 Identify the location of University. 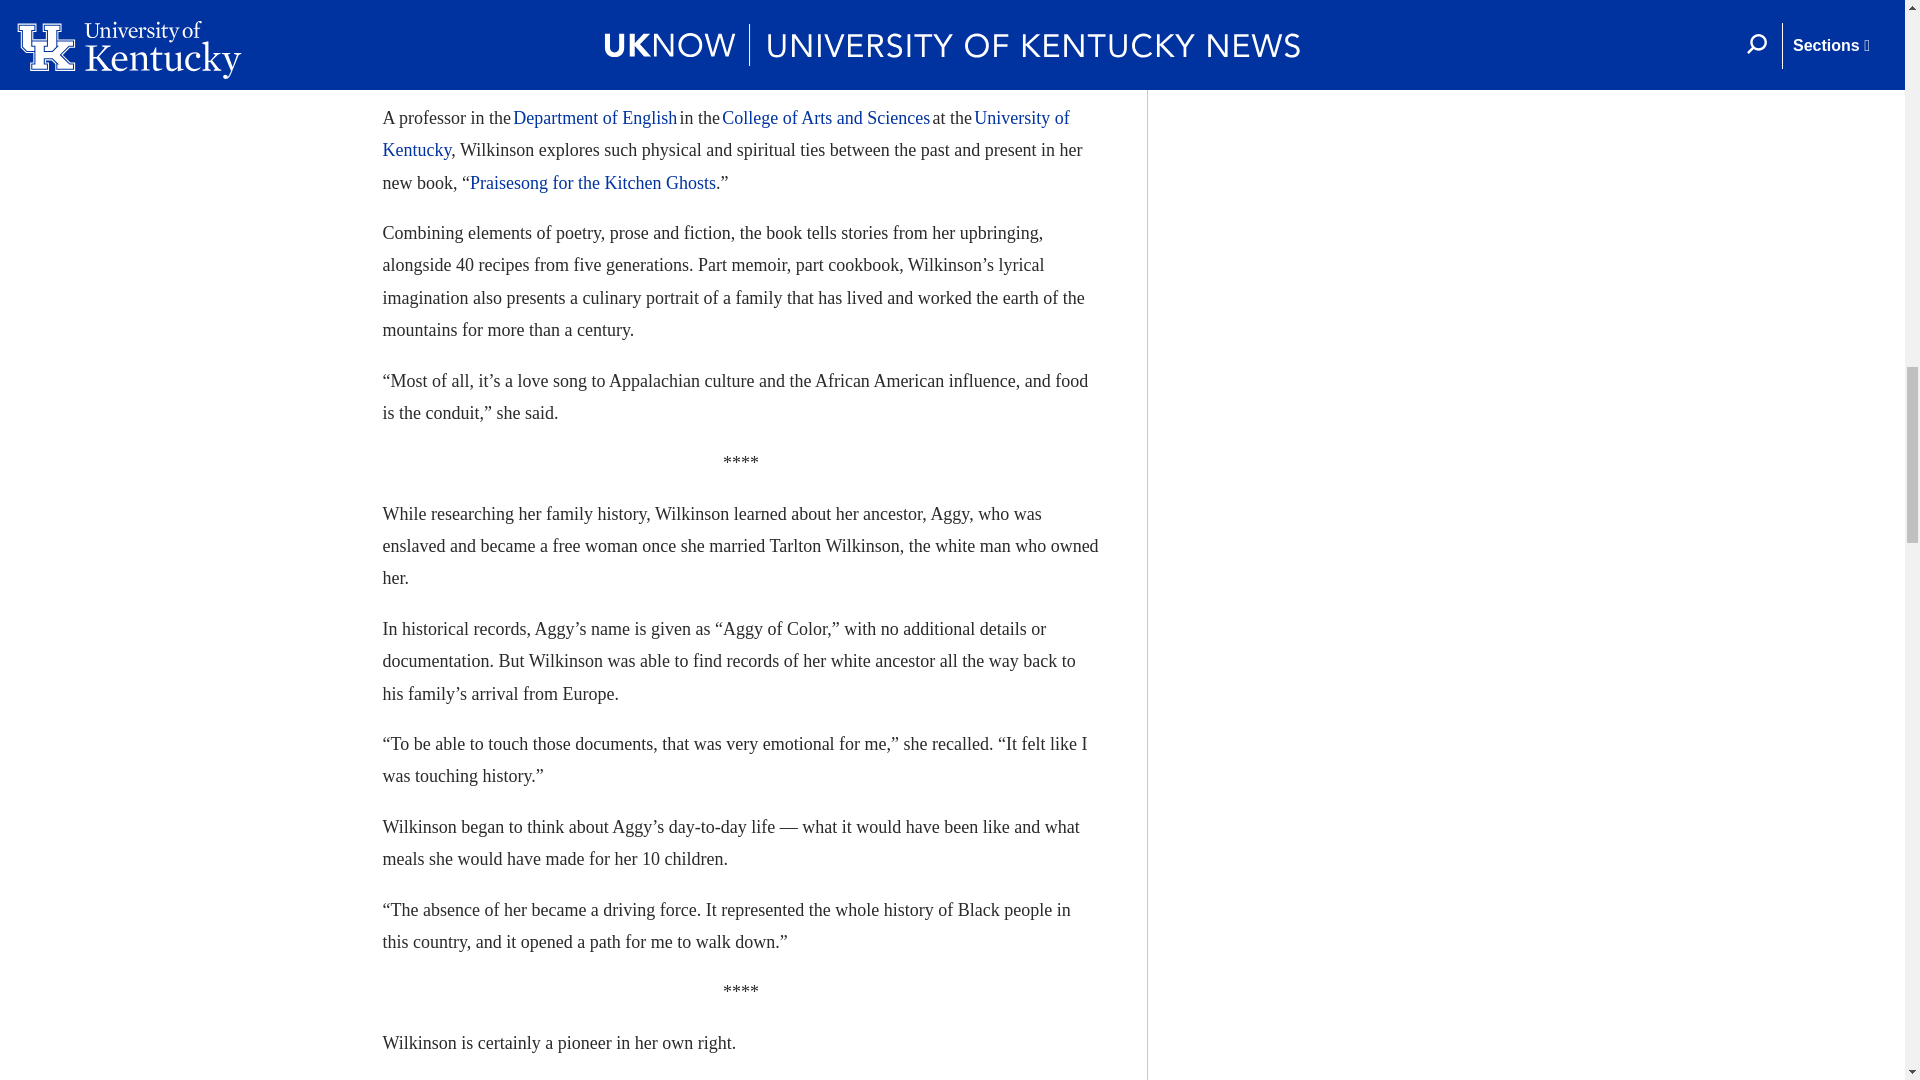
(1012, 118).